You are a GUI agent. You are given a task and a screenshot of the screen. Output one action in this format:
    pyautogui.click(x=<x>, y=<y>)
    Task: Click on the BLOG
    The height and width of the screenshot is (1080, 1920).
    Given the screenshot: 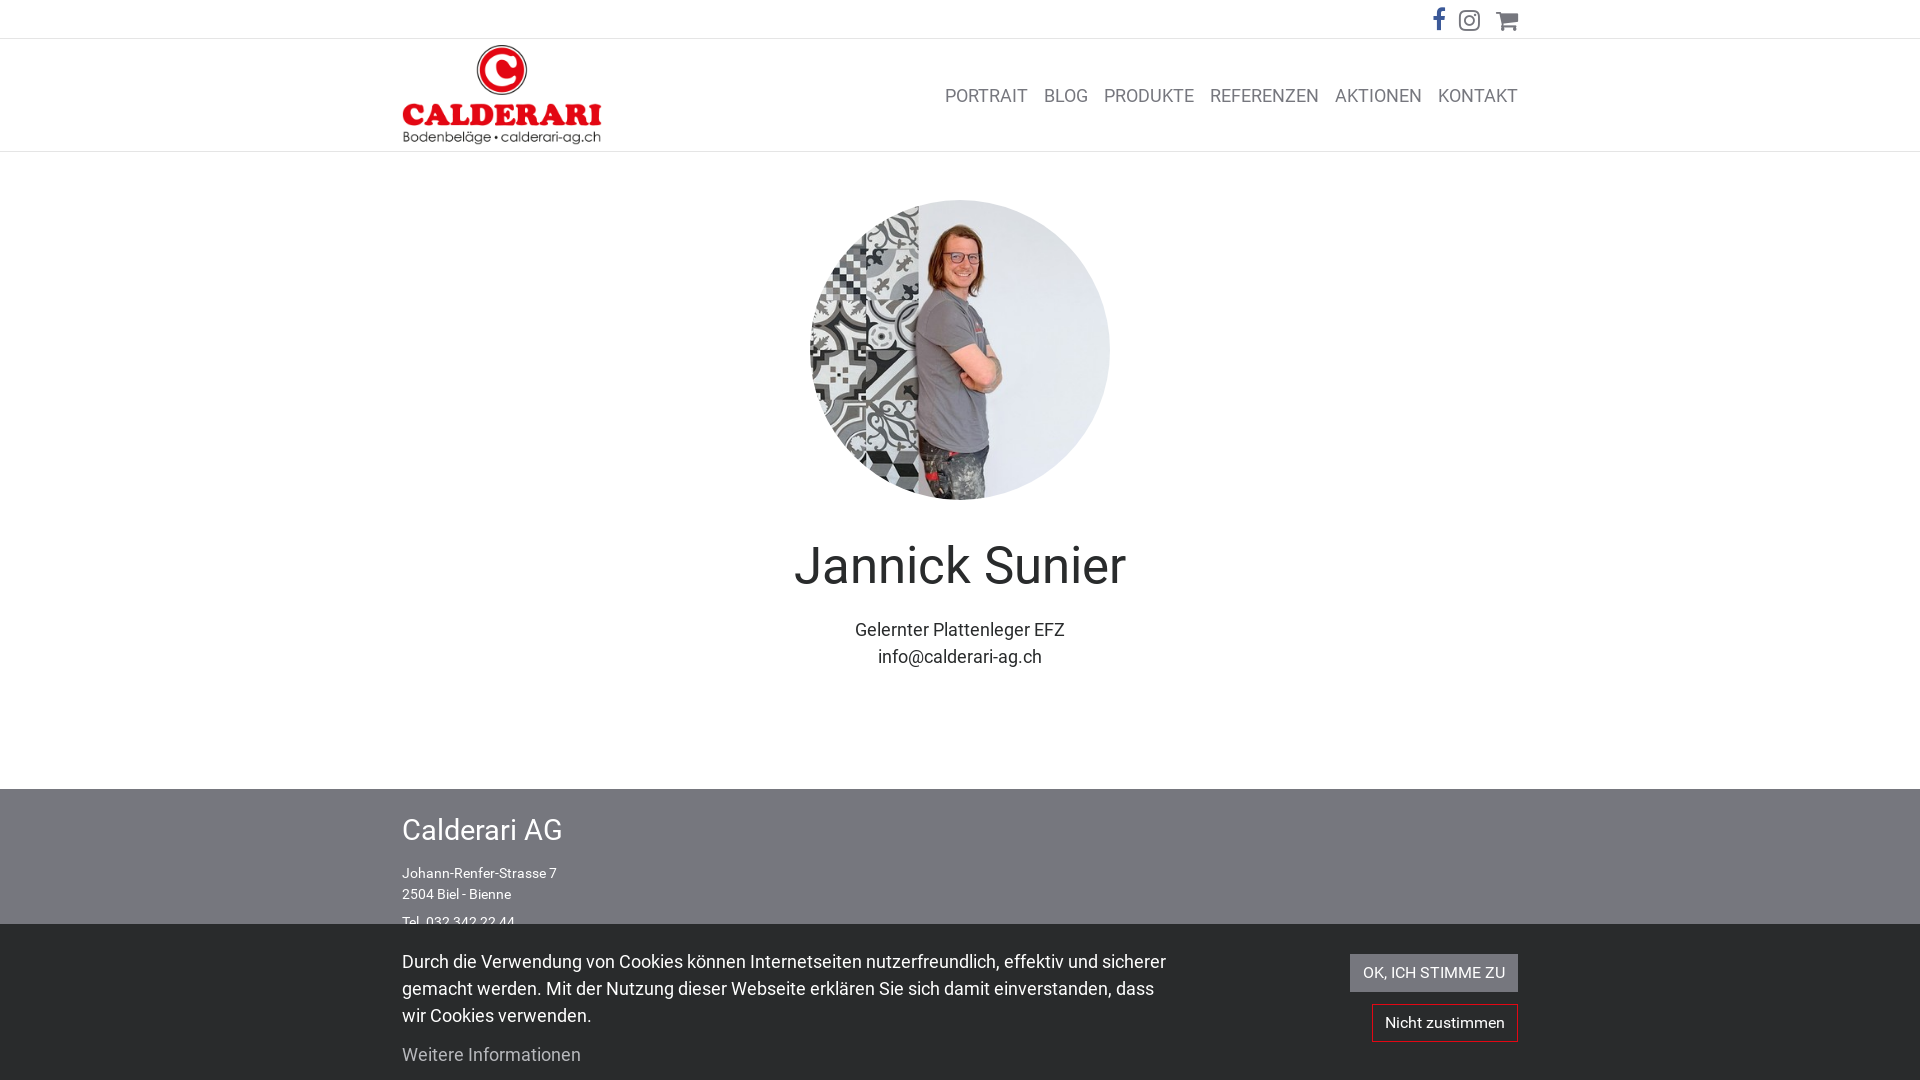 What is the action you would take?
    pyautogui.click(x=1066, y=94)
    